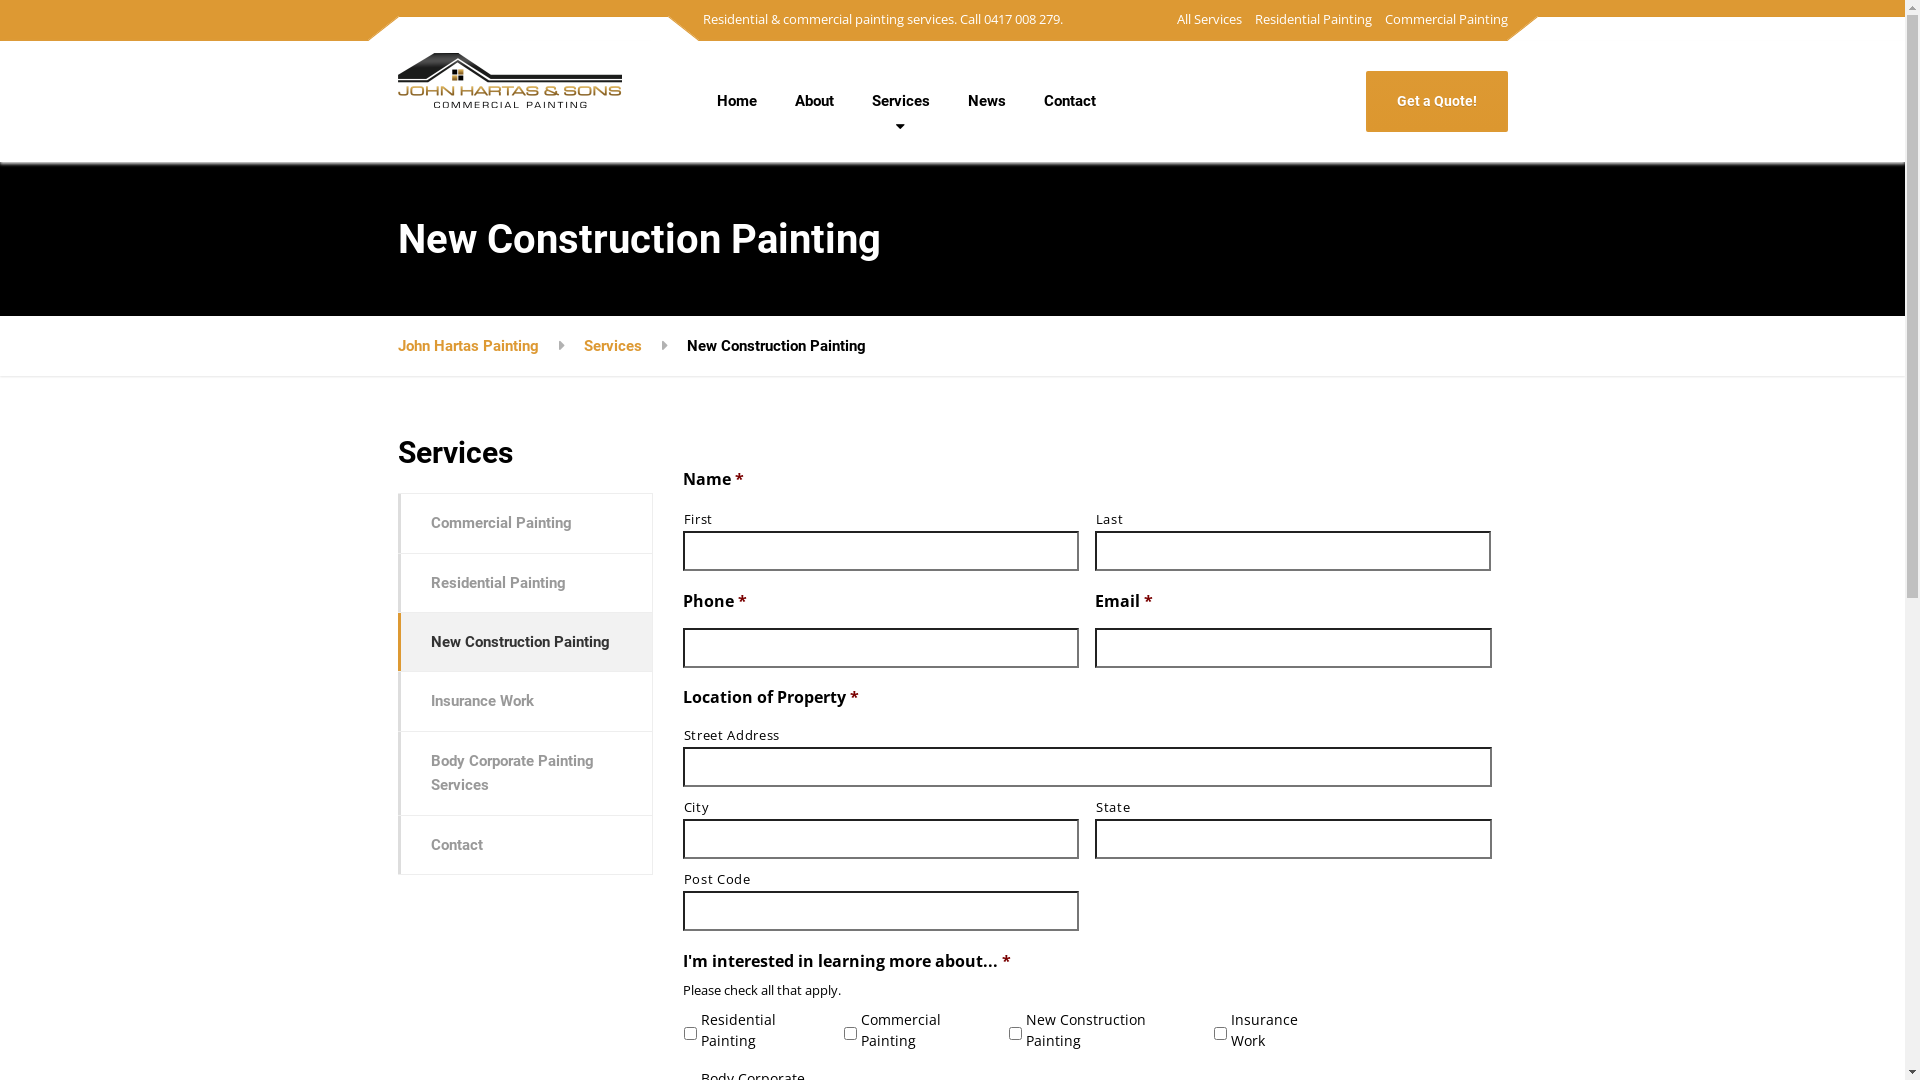 The width and height of the screenshot is (1920, 1080). Describe the element at coordinates (1437, 102) in the screenshot. I see `Get a Quote!` at that location.